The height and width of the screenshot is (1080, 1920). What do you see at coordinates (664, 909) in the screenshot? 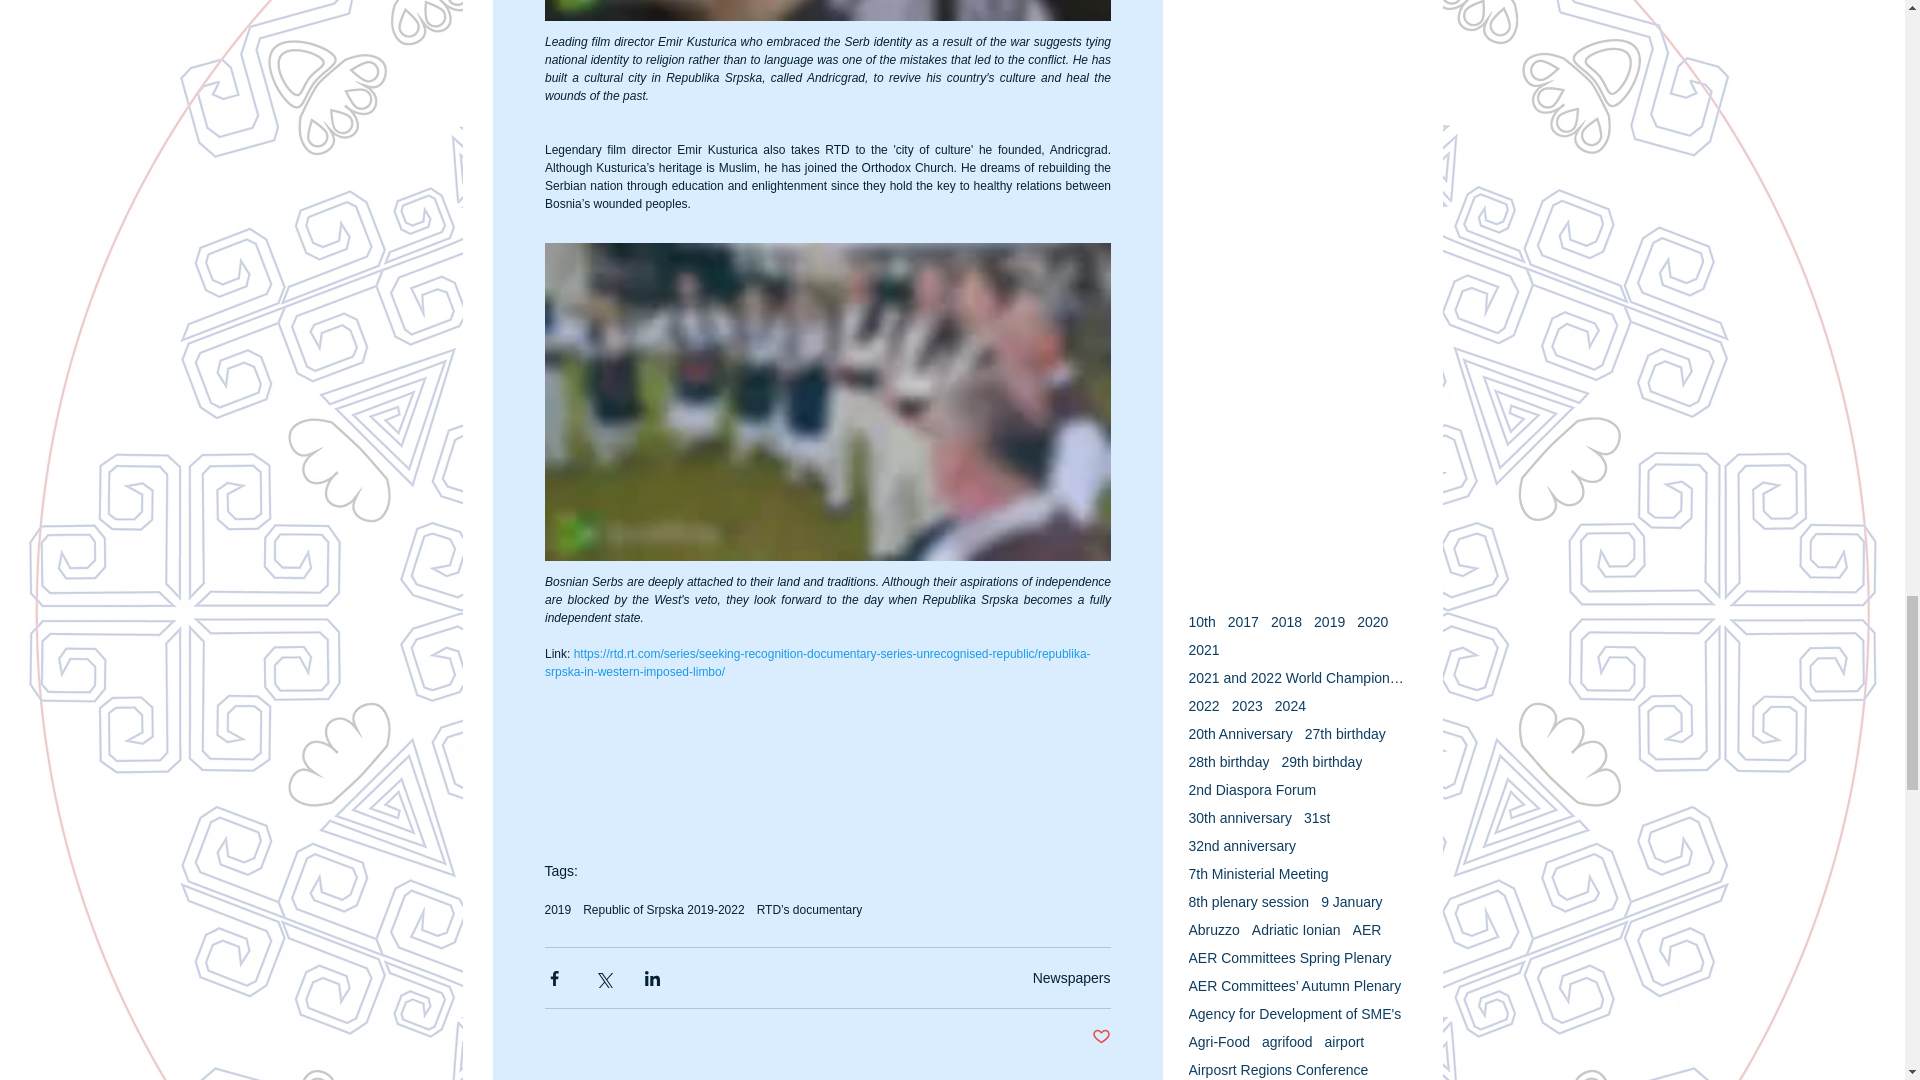
I see `Republic of Srpska 2019-2022` at bounding box center [664, 909].